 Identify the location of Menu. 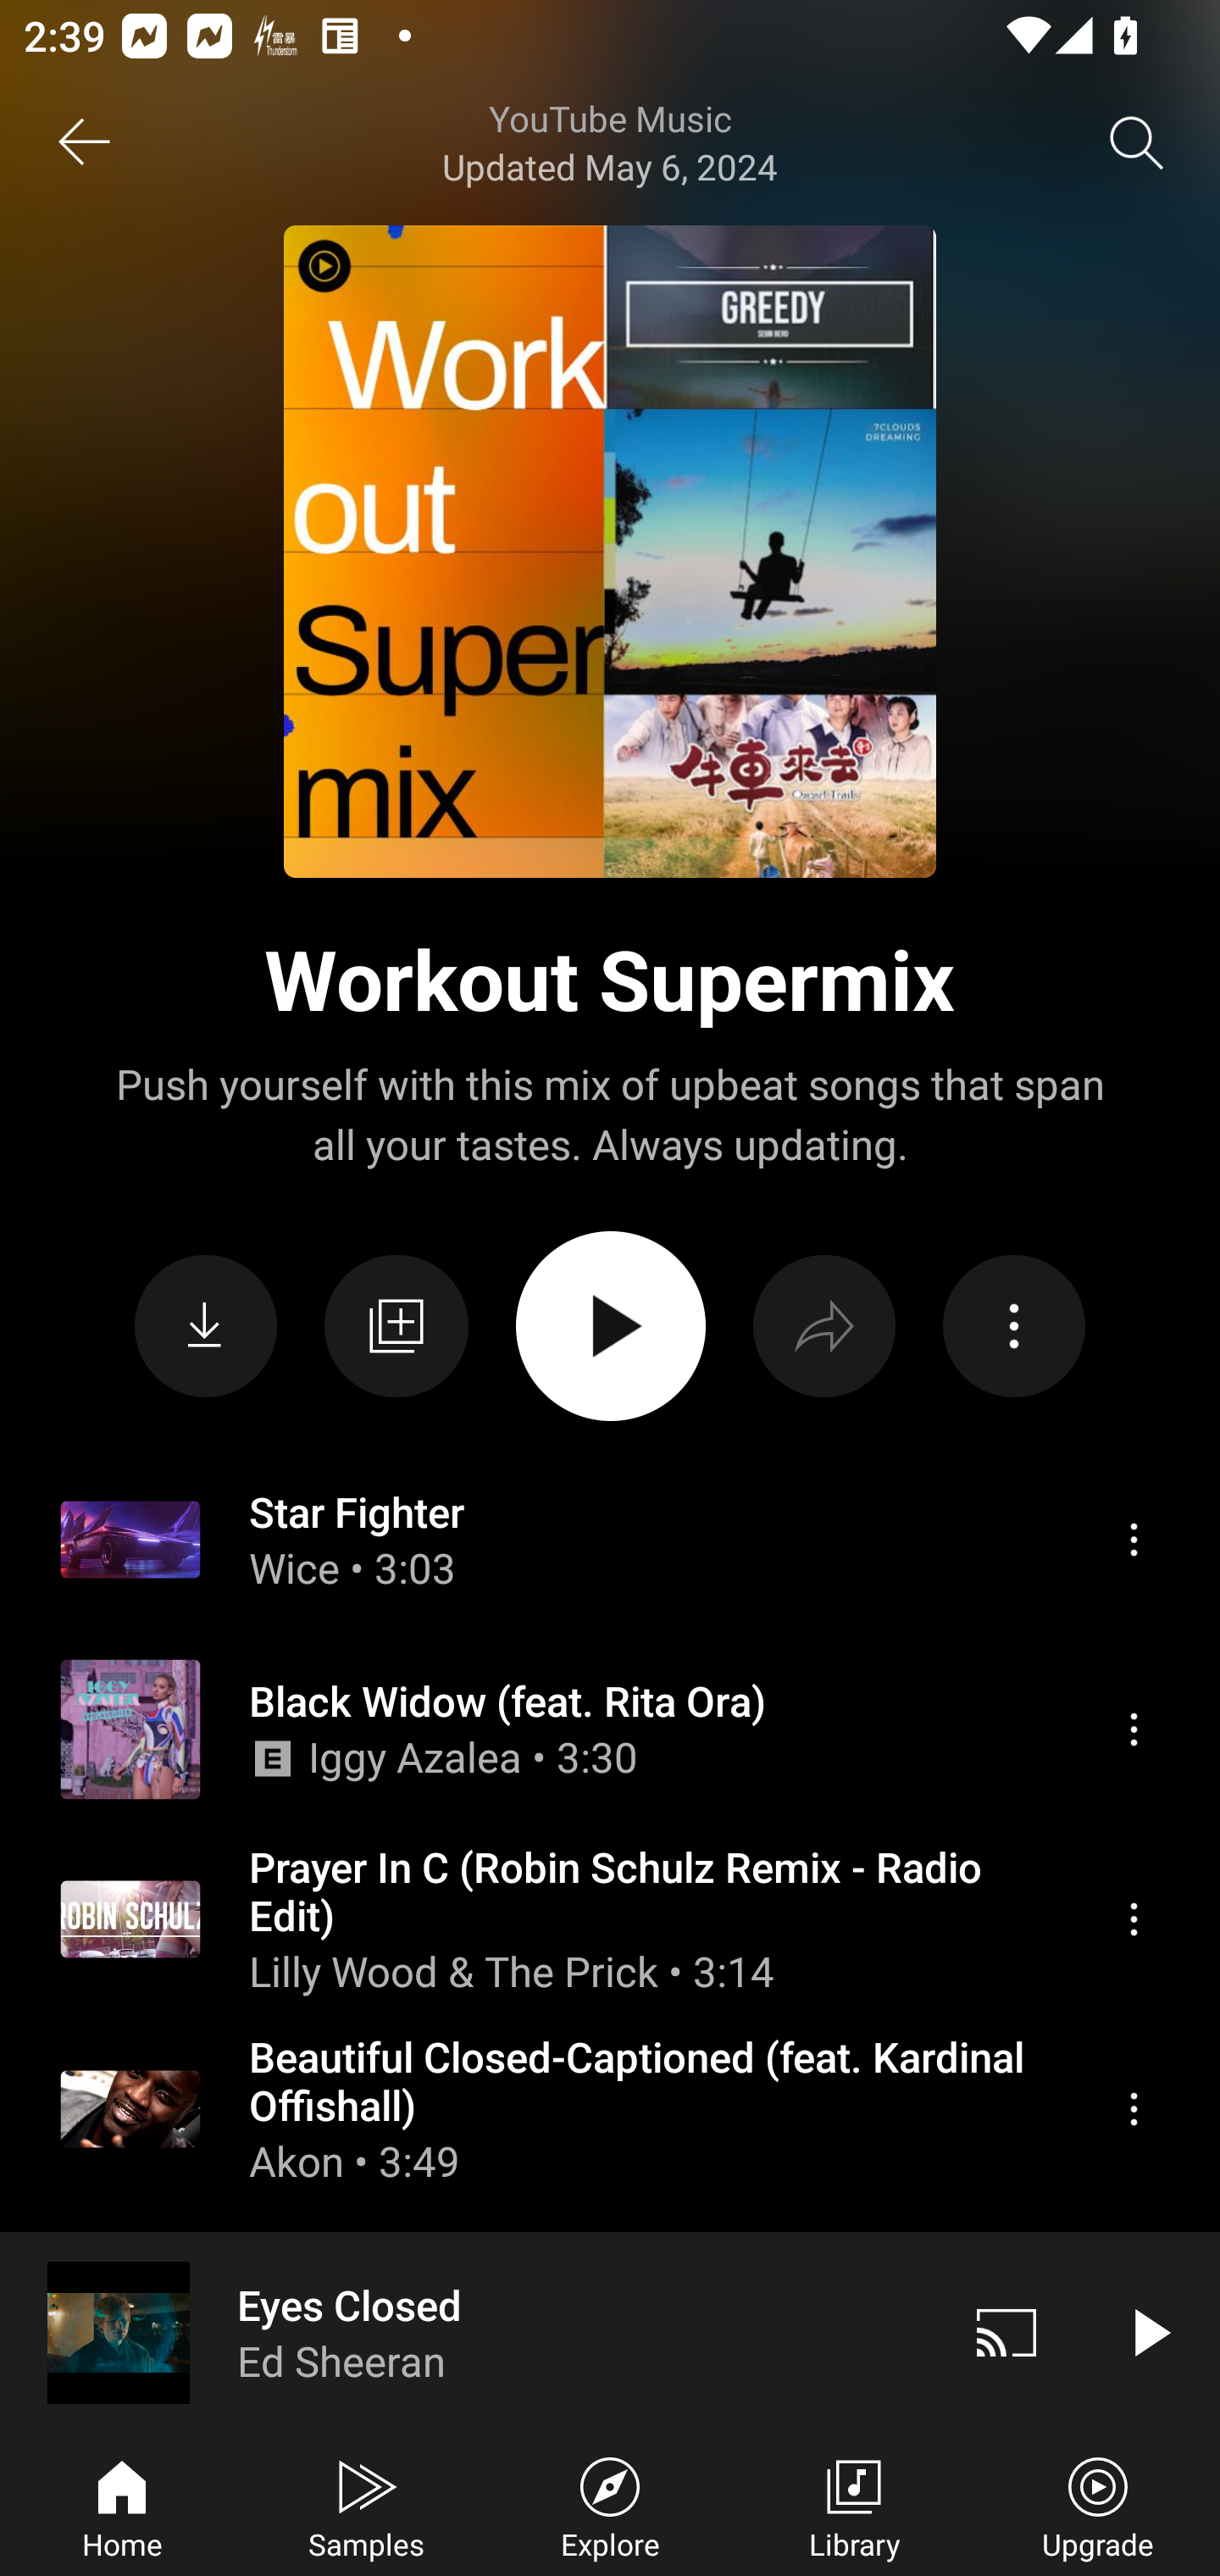
(1134, 1728).